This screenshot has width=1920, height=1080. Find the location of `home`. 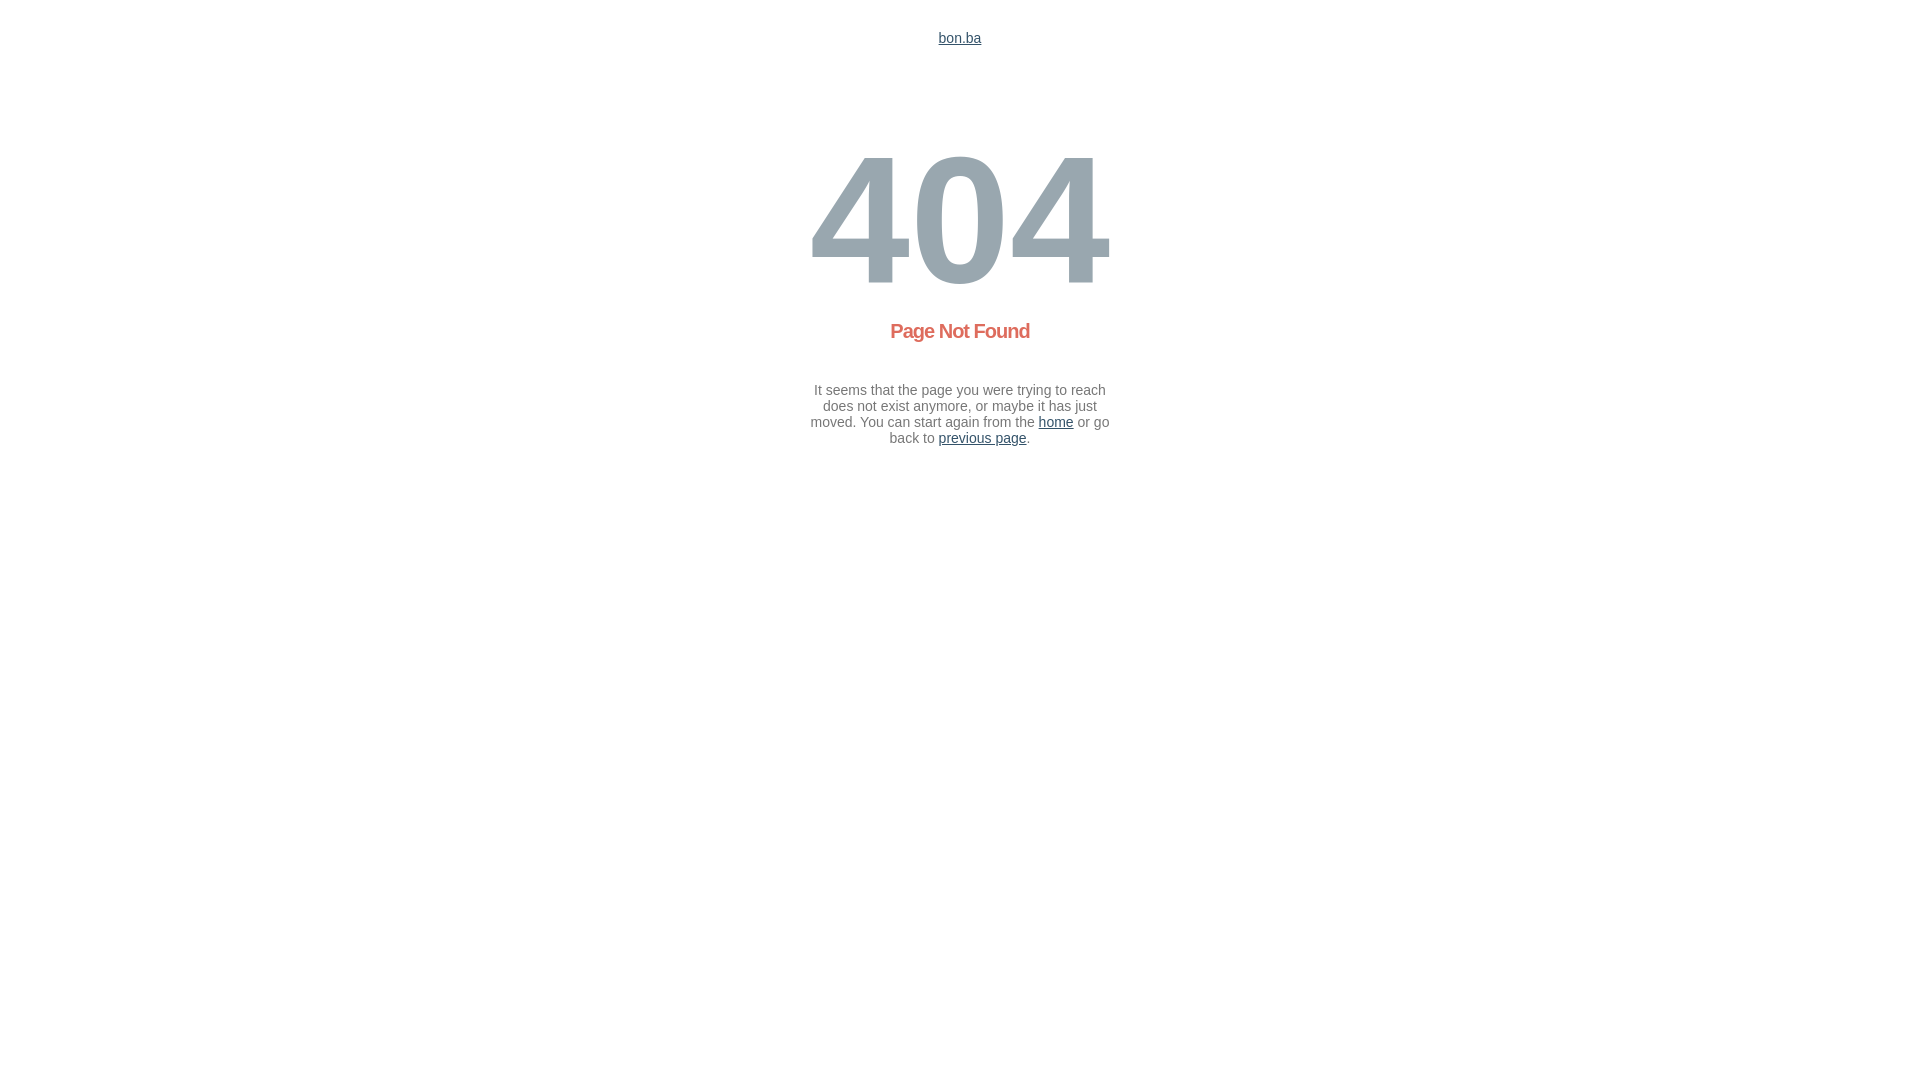

home is located at coordinates (1056, 422).